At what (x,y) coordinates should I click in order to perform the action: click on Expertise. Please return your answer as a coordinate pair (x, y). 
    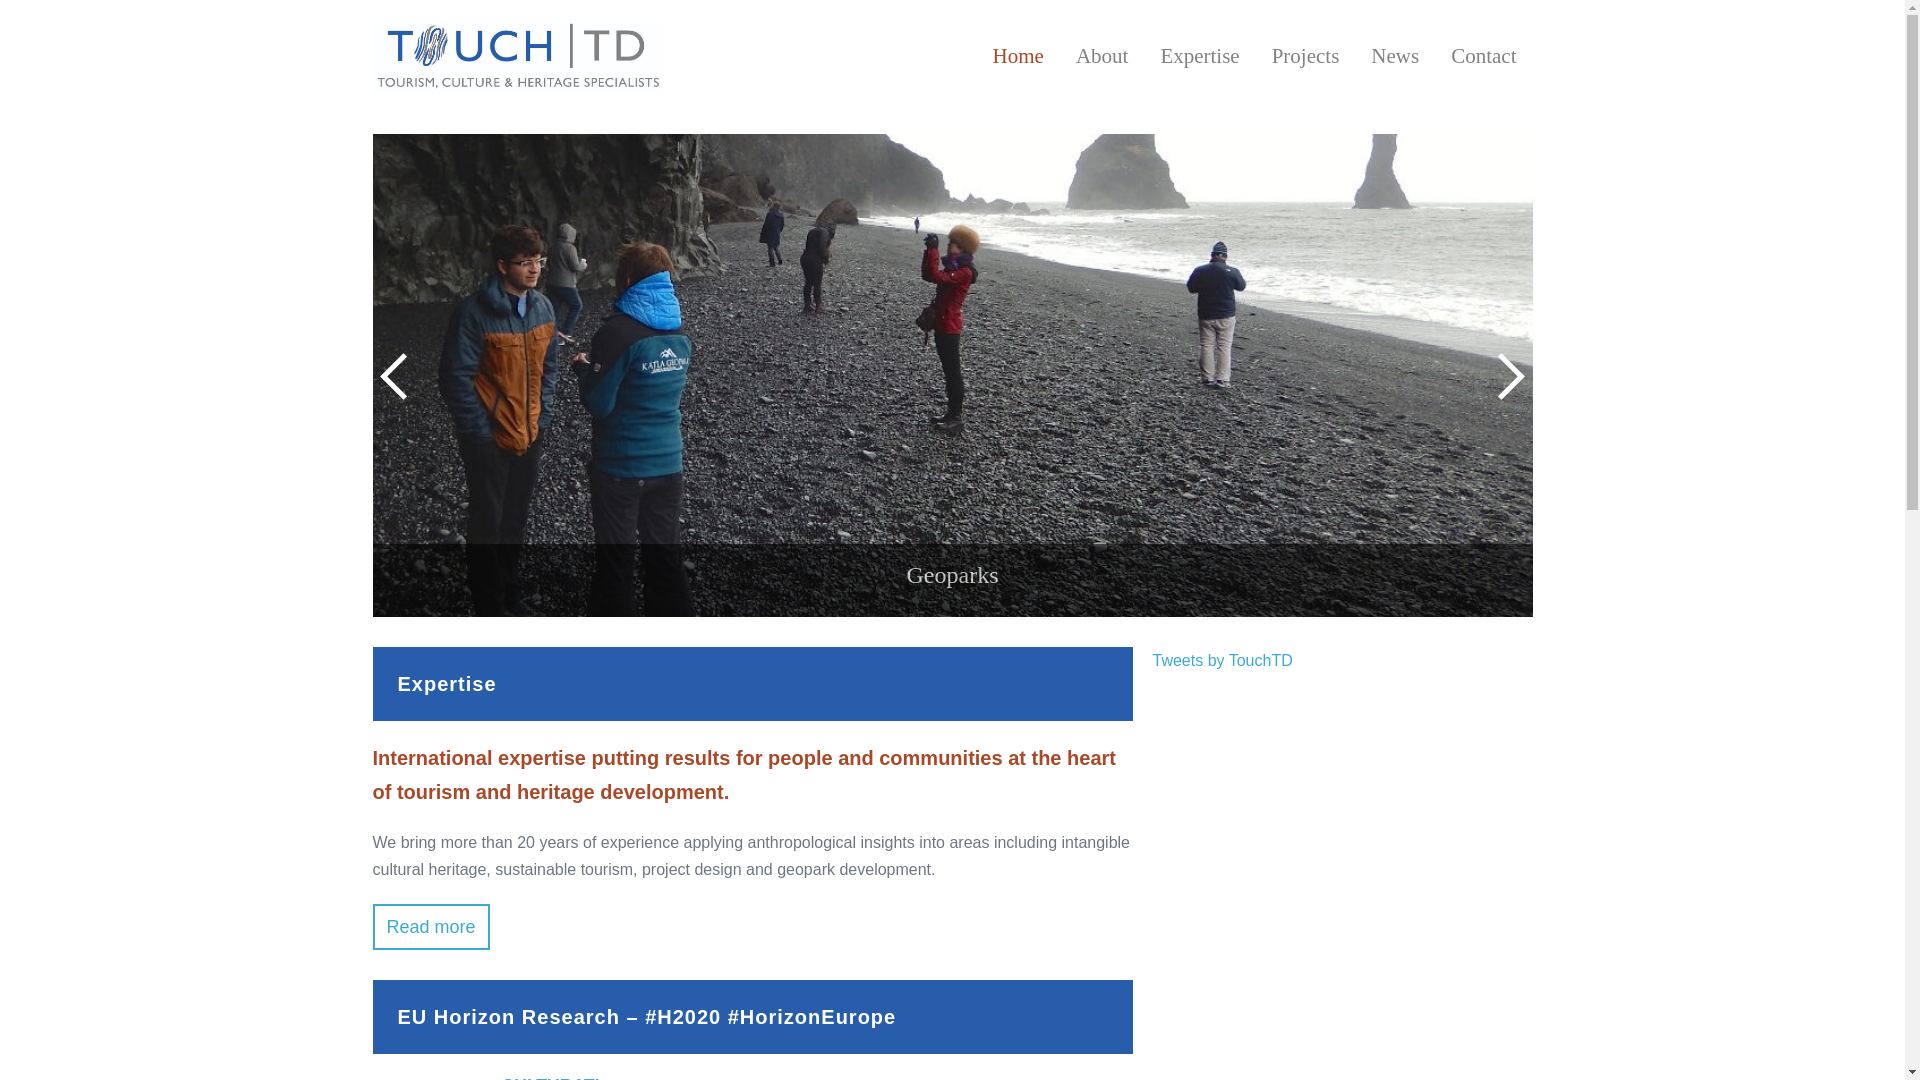
    Looking at the image, I should click on (1200, 56).